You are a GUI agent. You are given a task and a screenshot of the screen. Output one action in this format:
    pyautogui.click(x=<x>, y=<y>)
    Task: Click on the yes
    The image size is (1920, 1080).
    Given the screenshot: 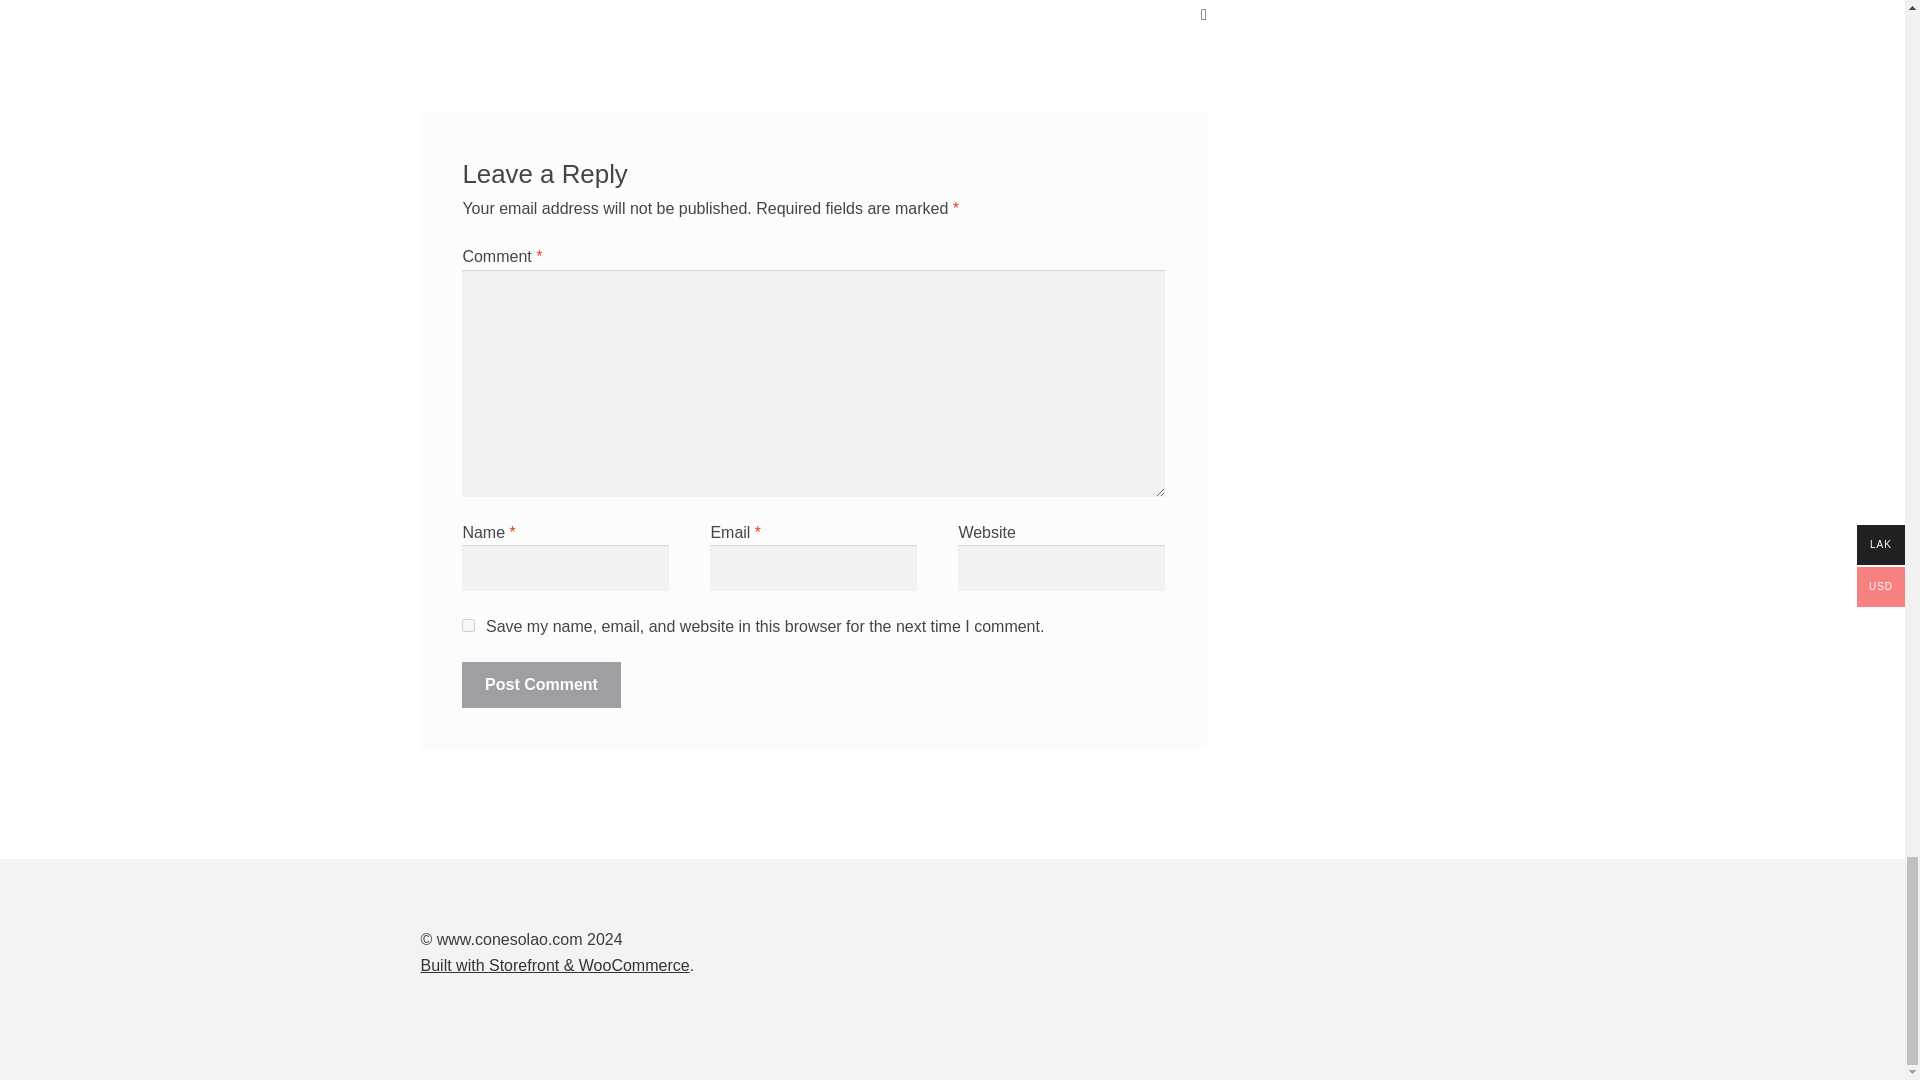 What is the action you would take?
    pyautogui.click(x=468, y=624)
    